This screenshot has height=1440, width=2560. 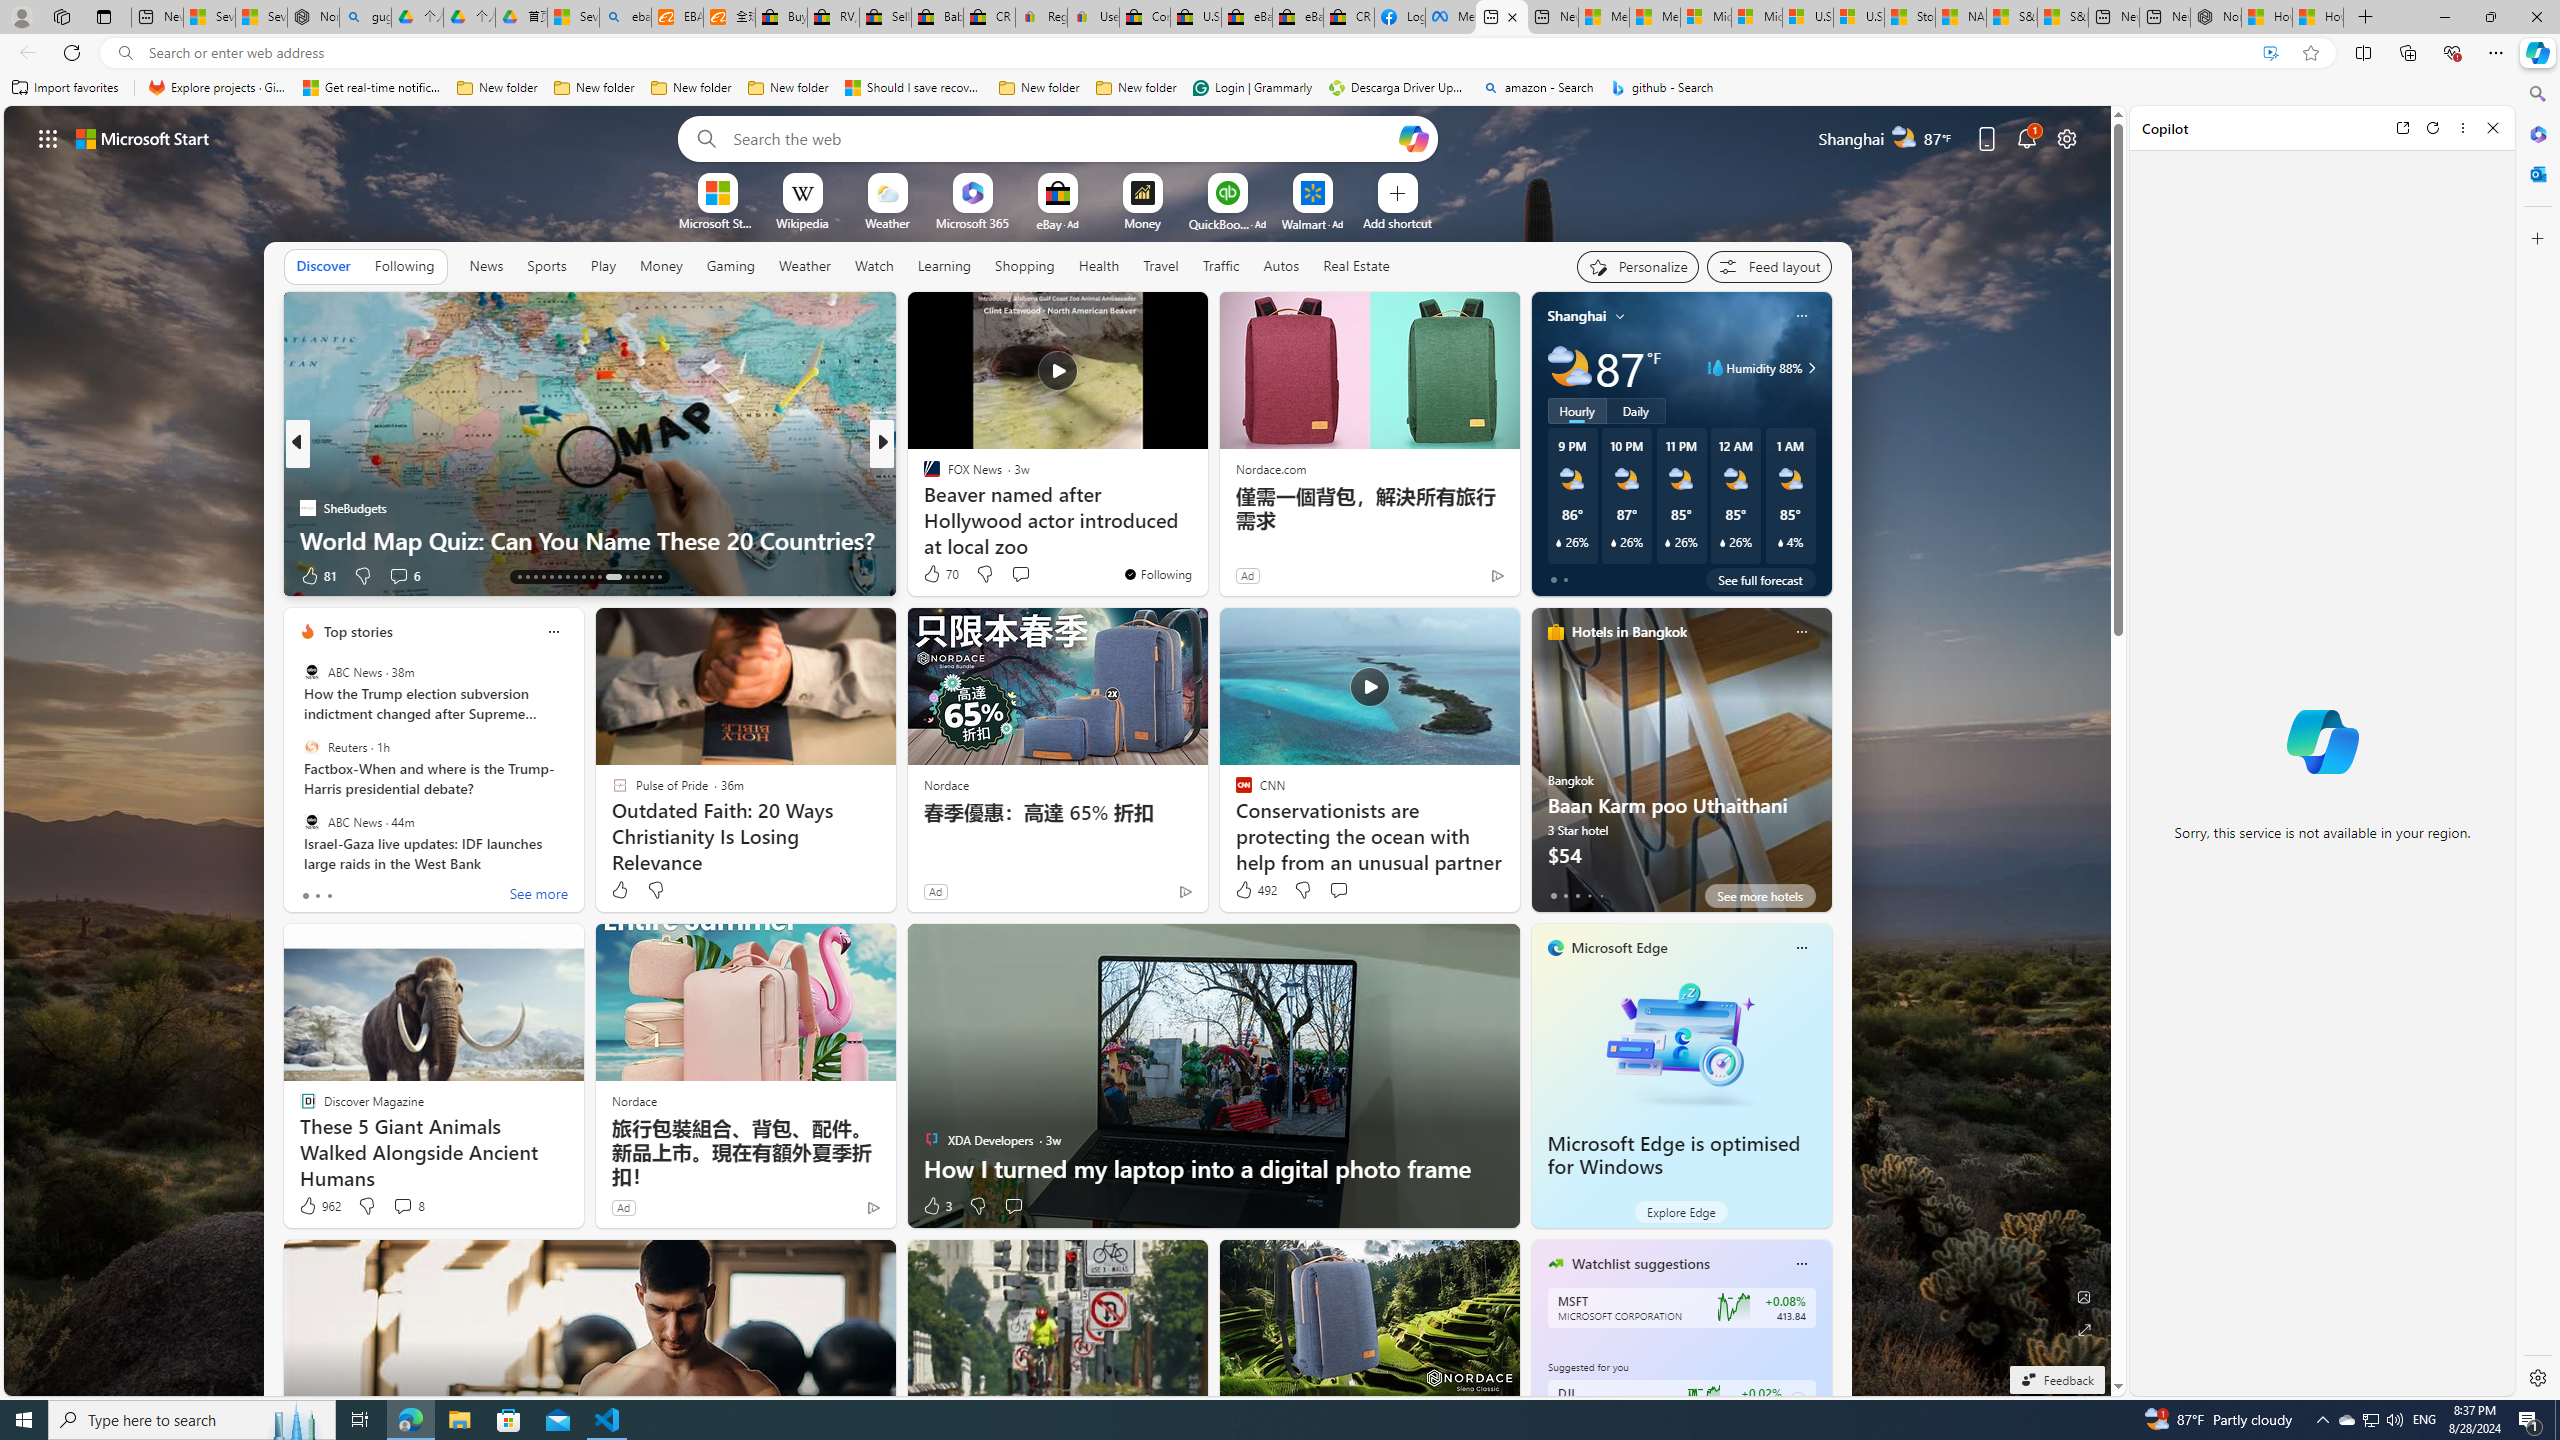 What do you see at coordinates (1204, 540) in the screenshot?
I see `2 hours of Extreme Shark Encounters` at bounding box center [1204, 540].